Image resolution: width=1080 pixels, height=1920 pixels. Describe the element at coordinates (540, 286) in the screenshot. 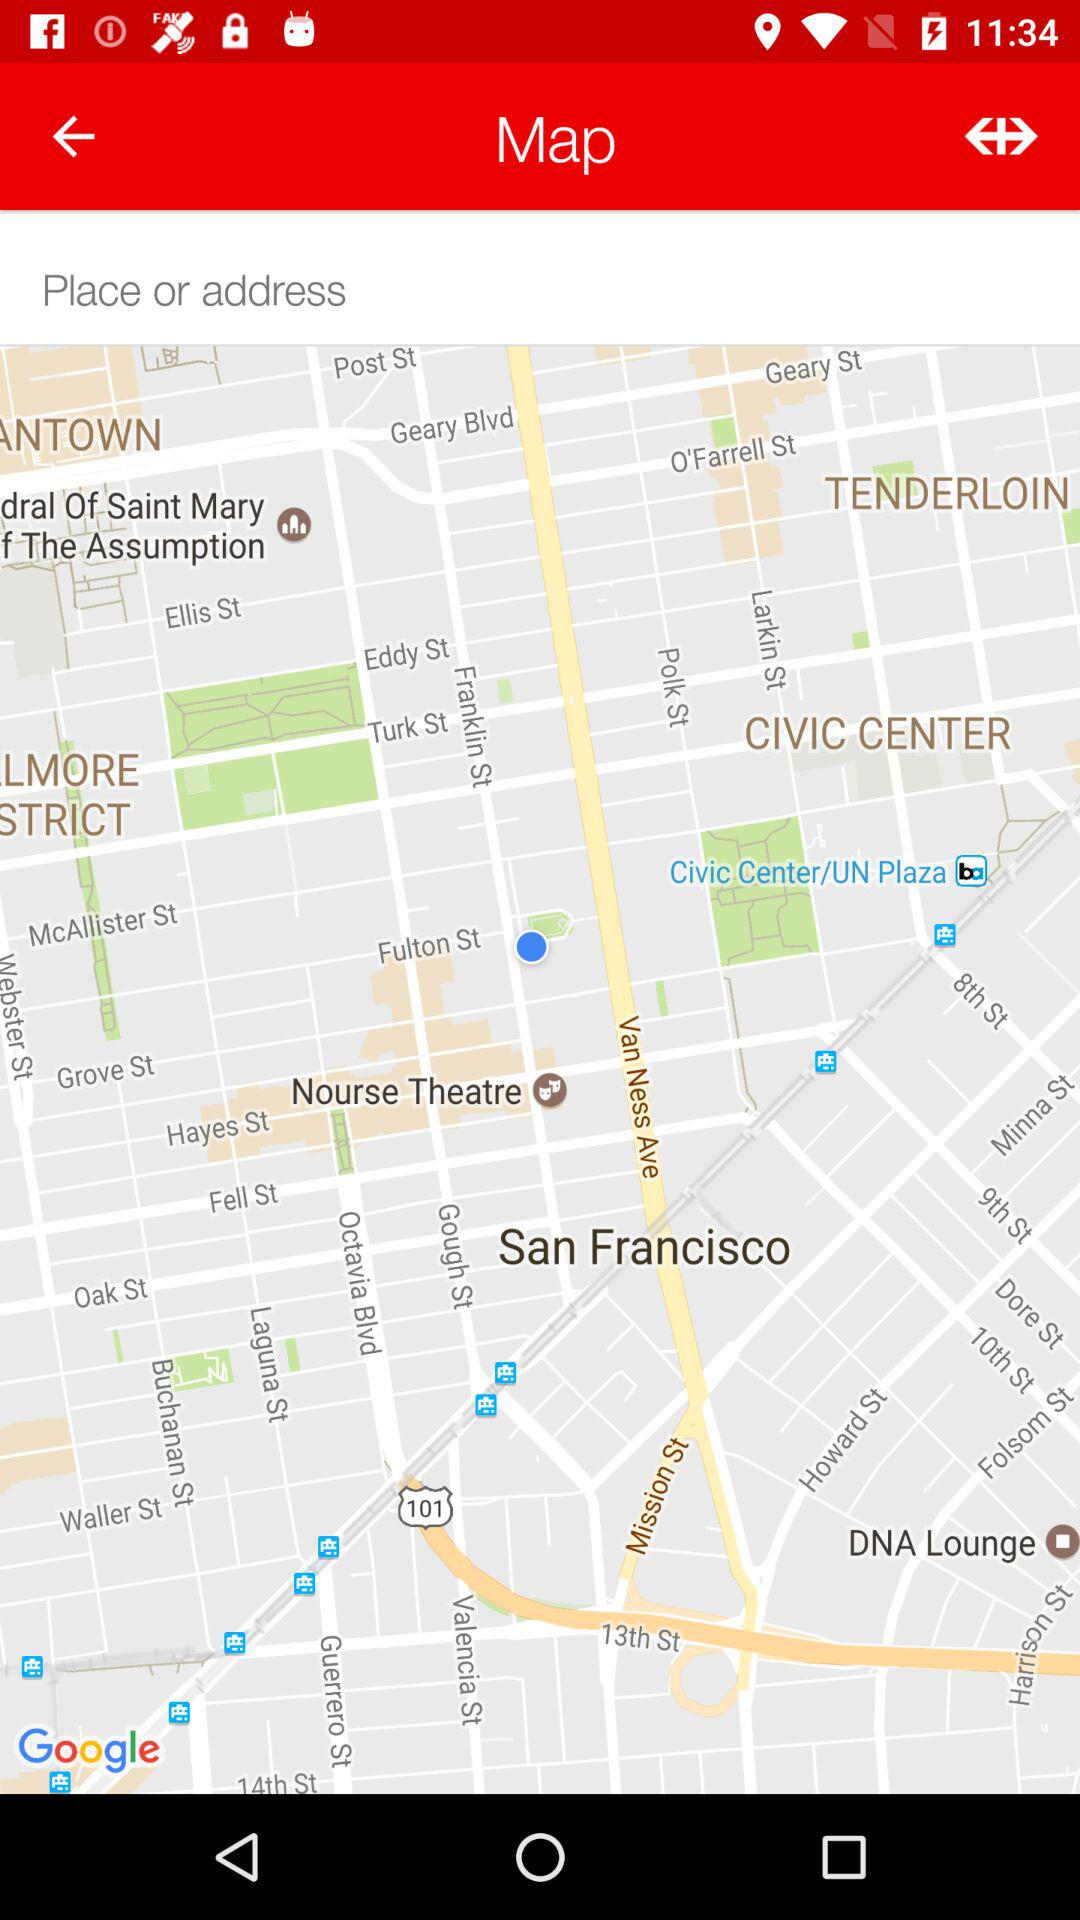

I see `input address` at that location.